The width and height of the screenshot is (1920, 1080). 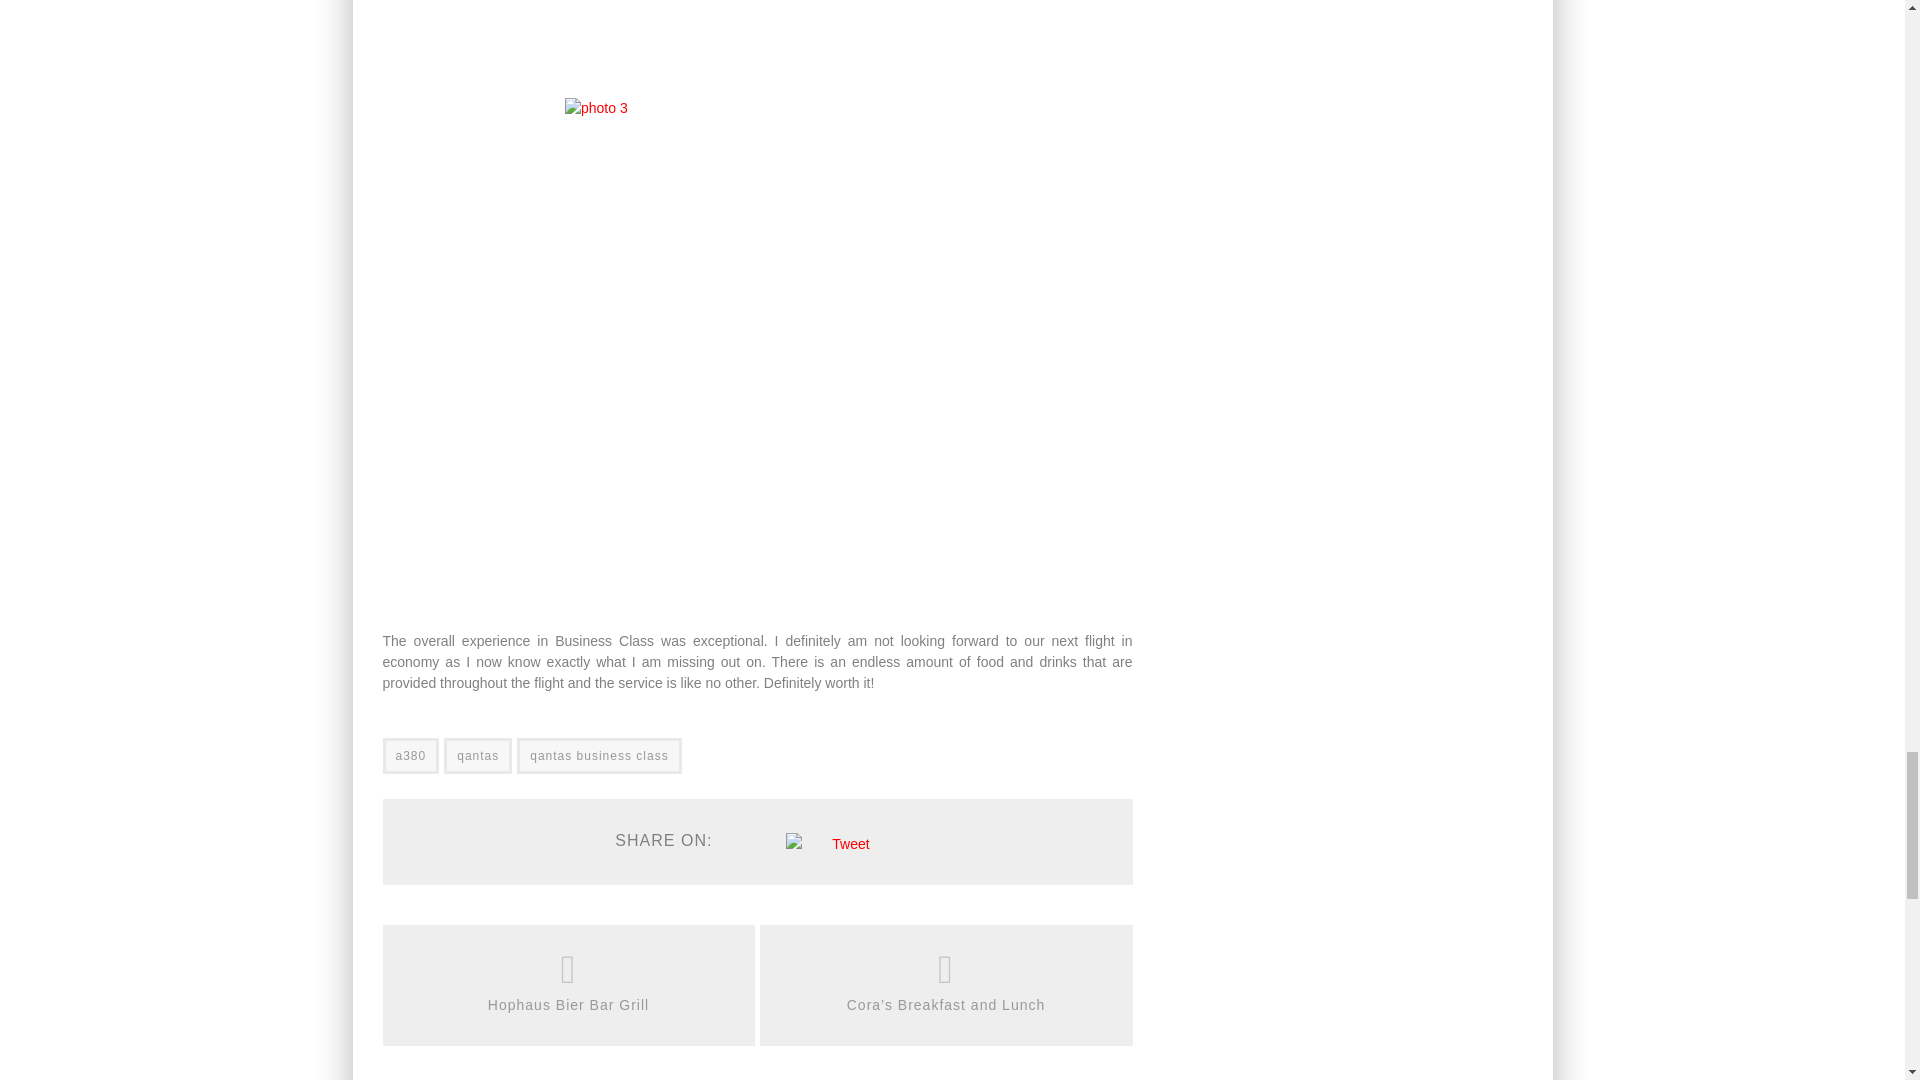 I want to click on Tweet, so click(x=850, y=844).